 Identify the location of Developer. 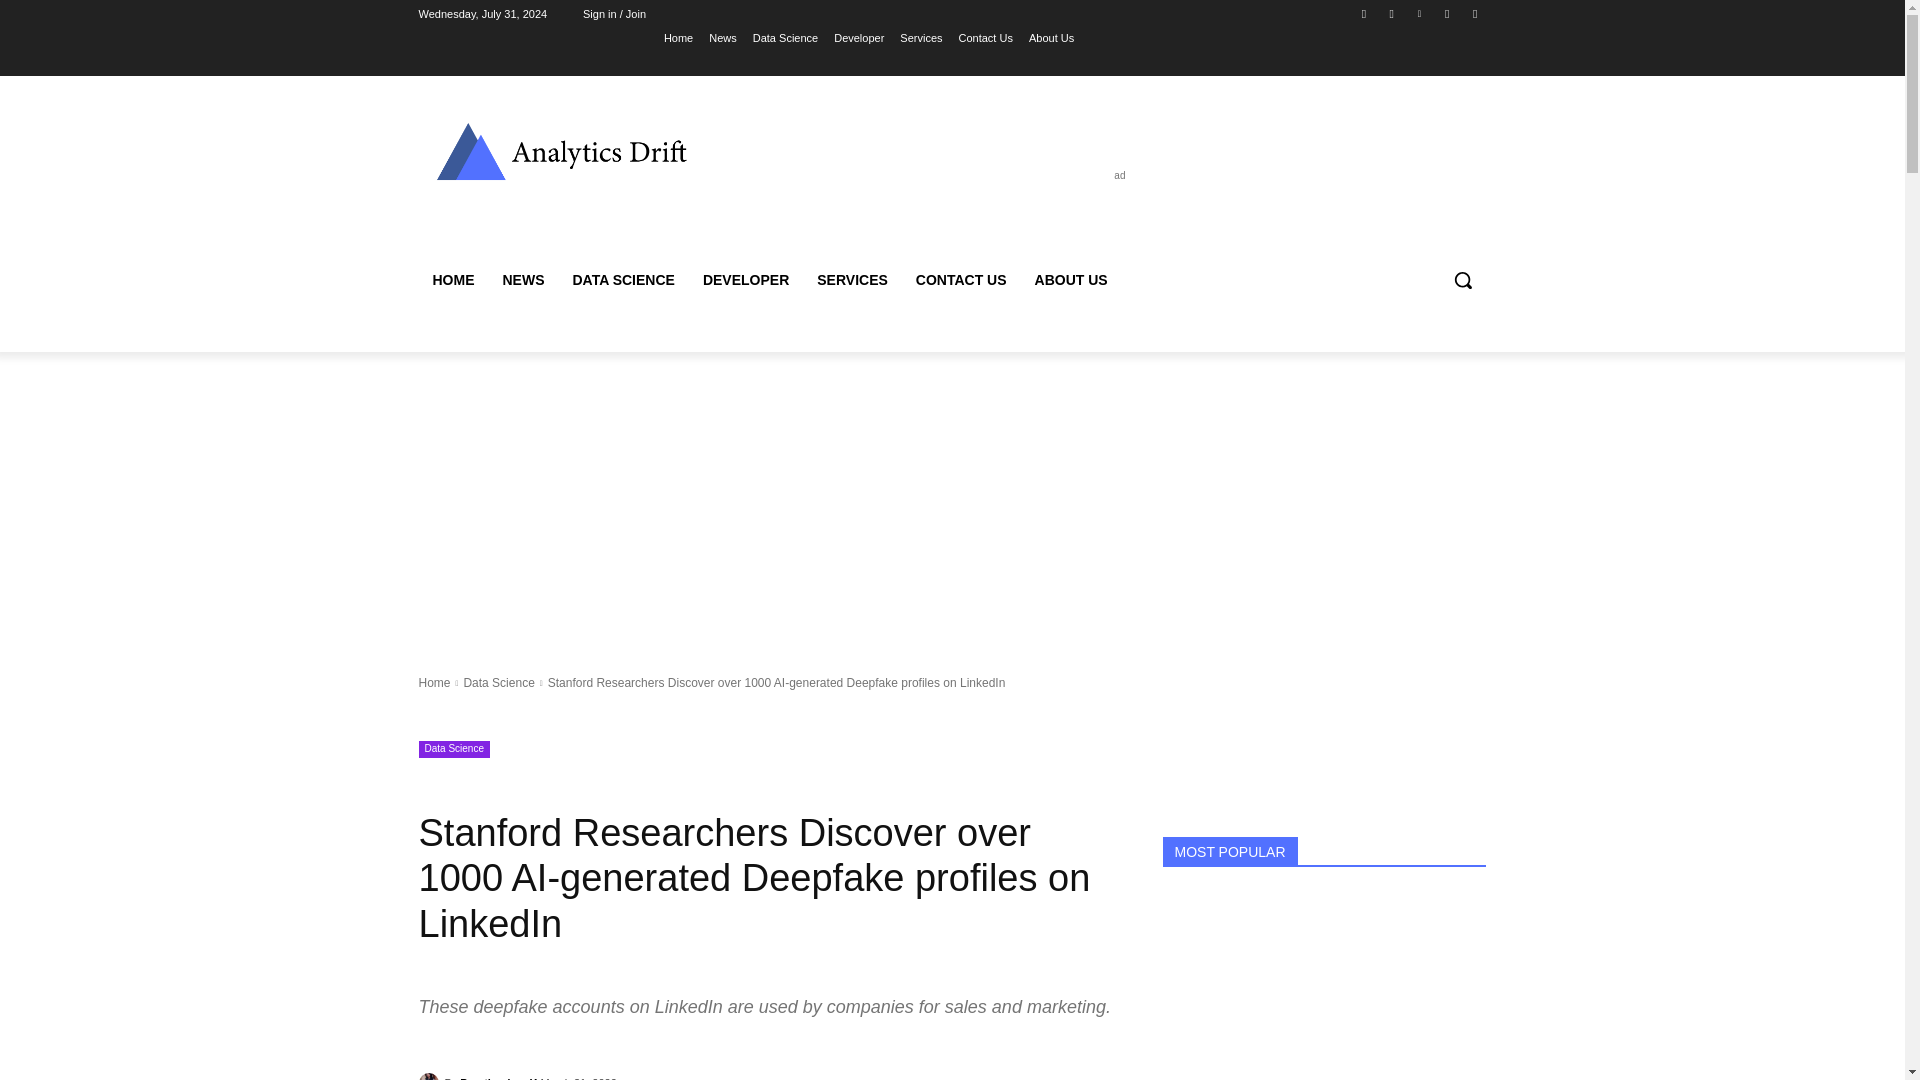
(858, 37).